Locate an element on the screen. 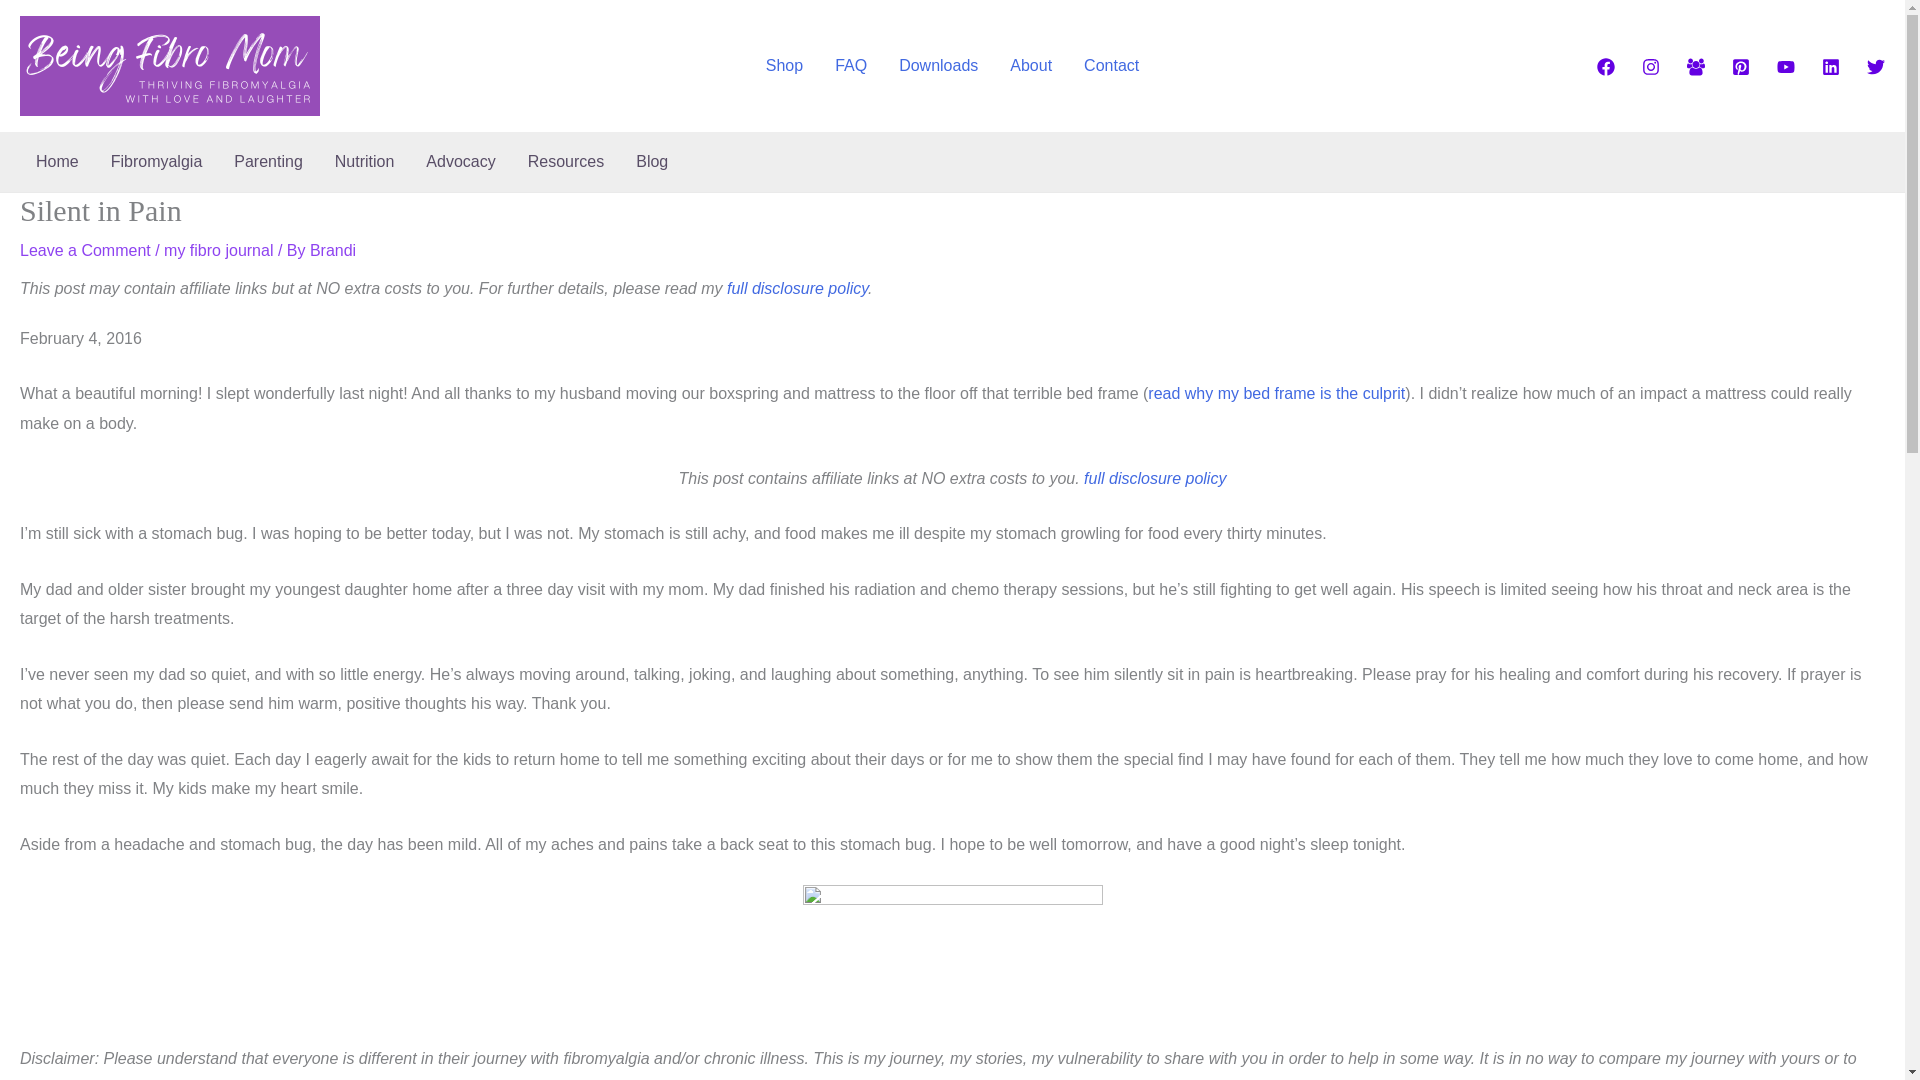  Advocacy is located at coordinates (460, 162).